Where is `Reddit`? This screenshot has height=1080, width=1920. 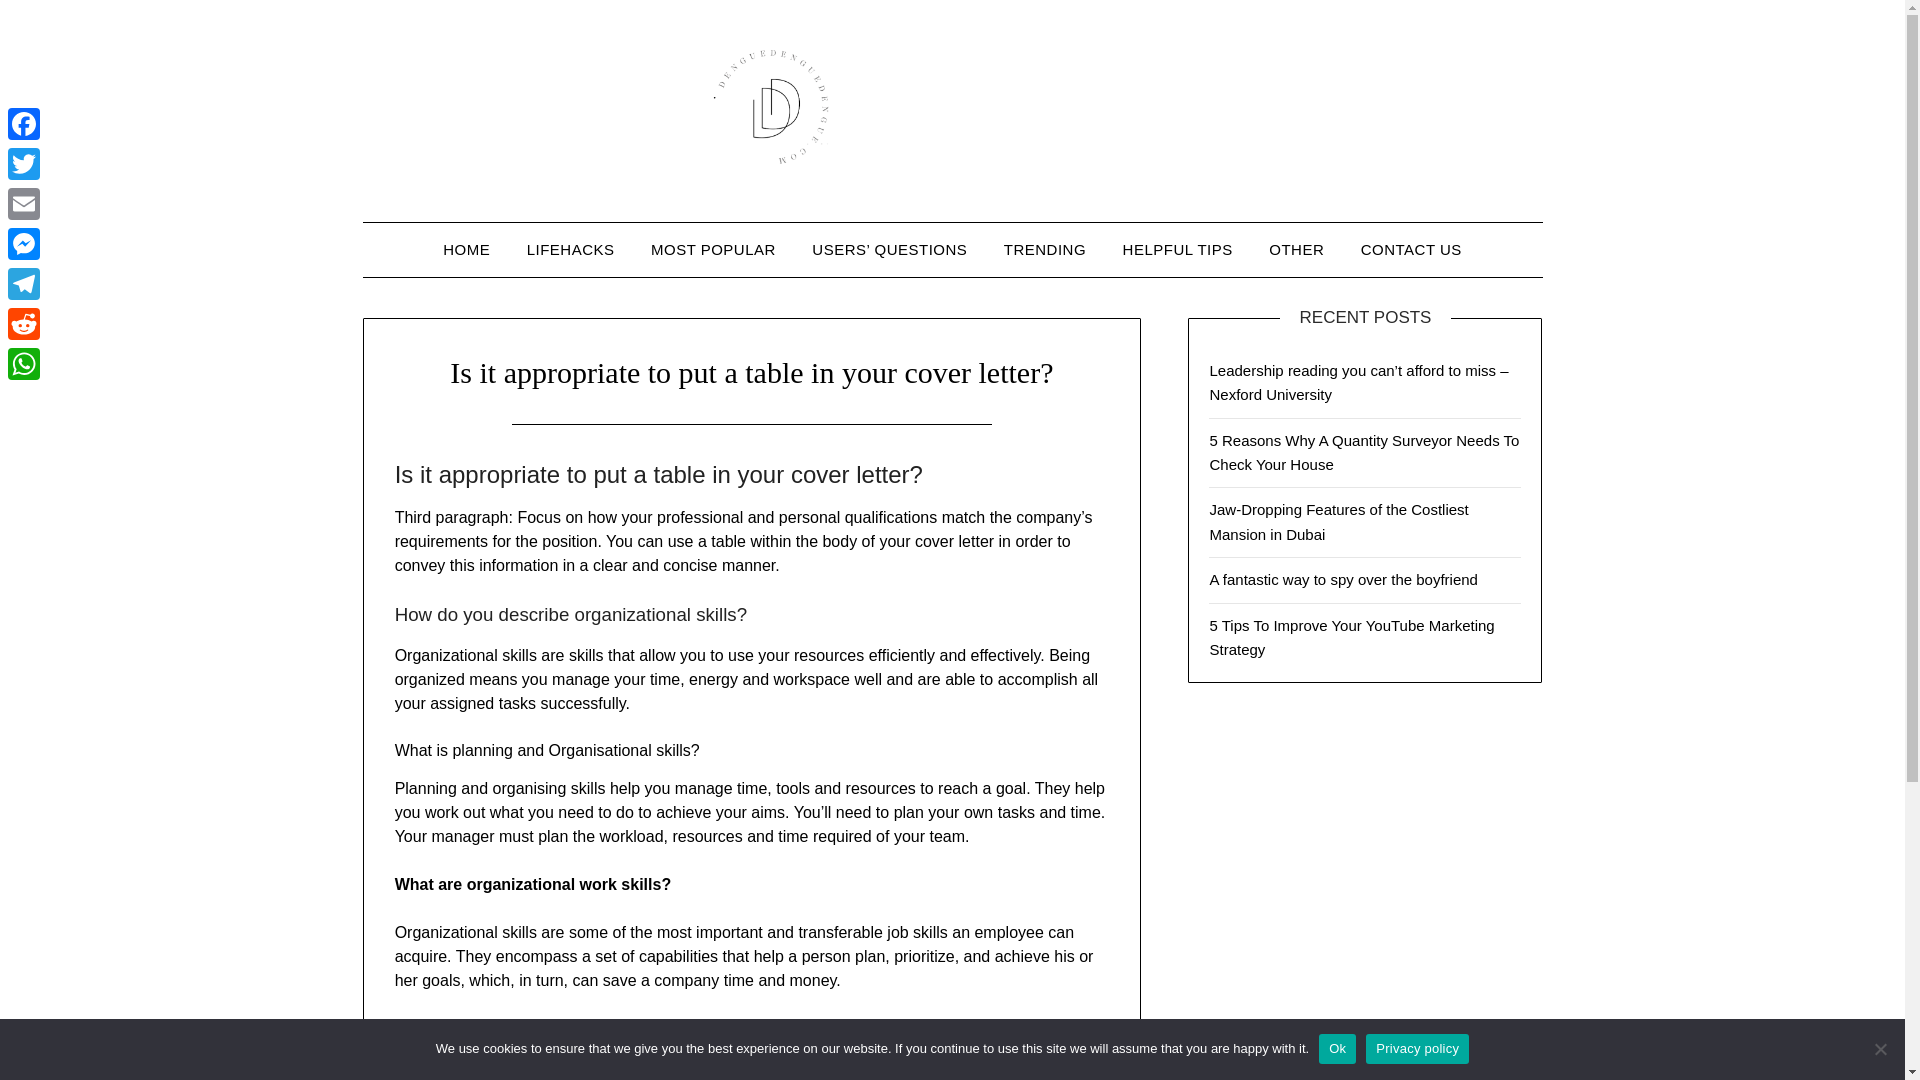 Reddit is located at coordinates (24, 324).